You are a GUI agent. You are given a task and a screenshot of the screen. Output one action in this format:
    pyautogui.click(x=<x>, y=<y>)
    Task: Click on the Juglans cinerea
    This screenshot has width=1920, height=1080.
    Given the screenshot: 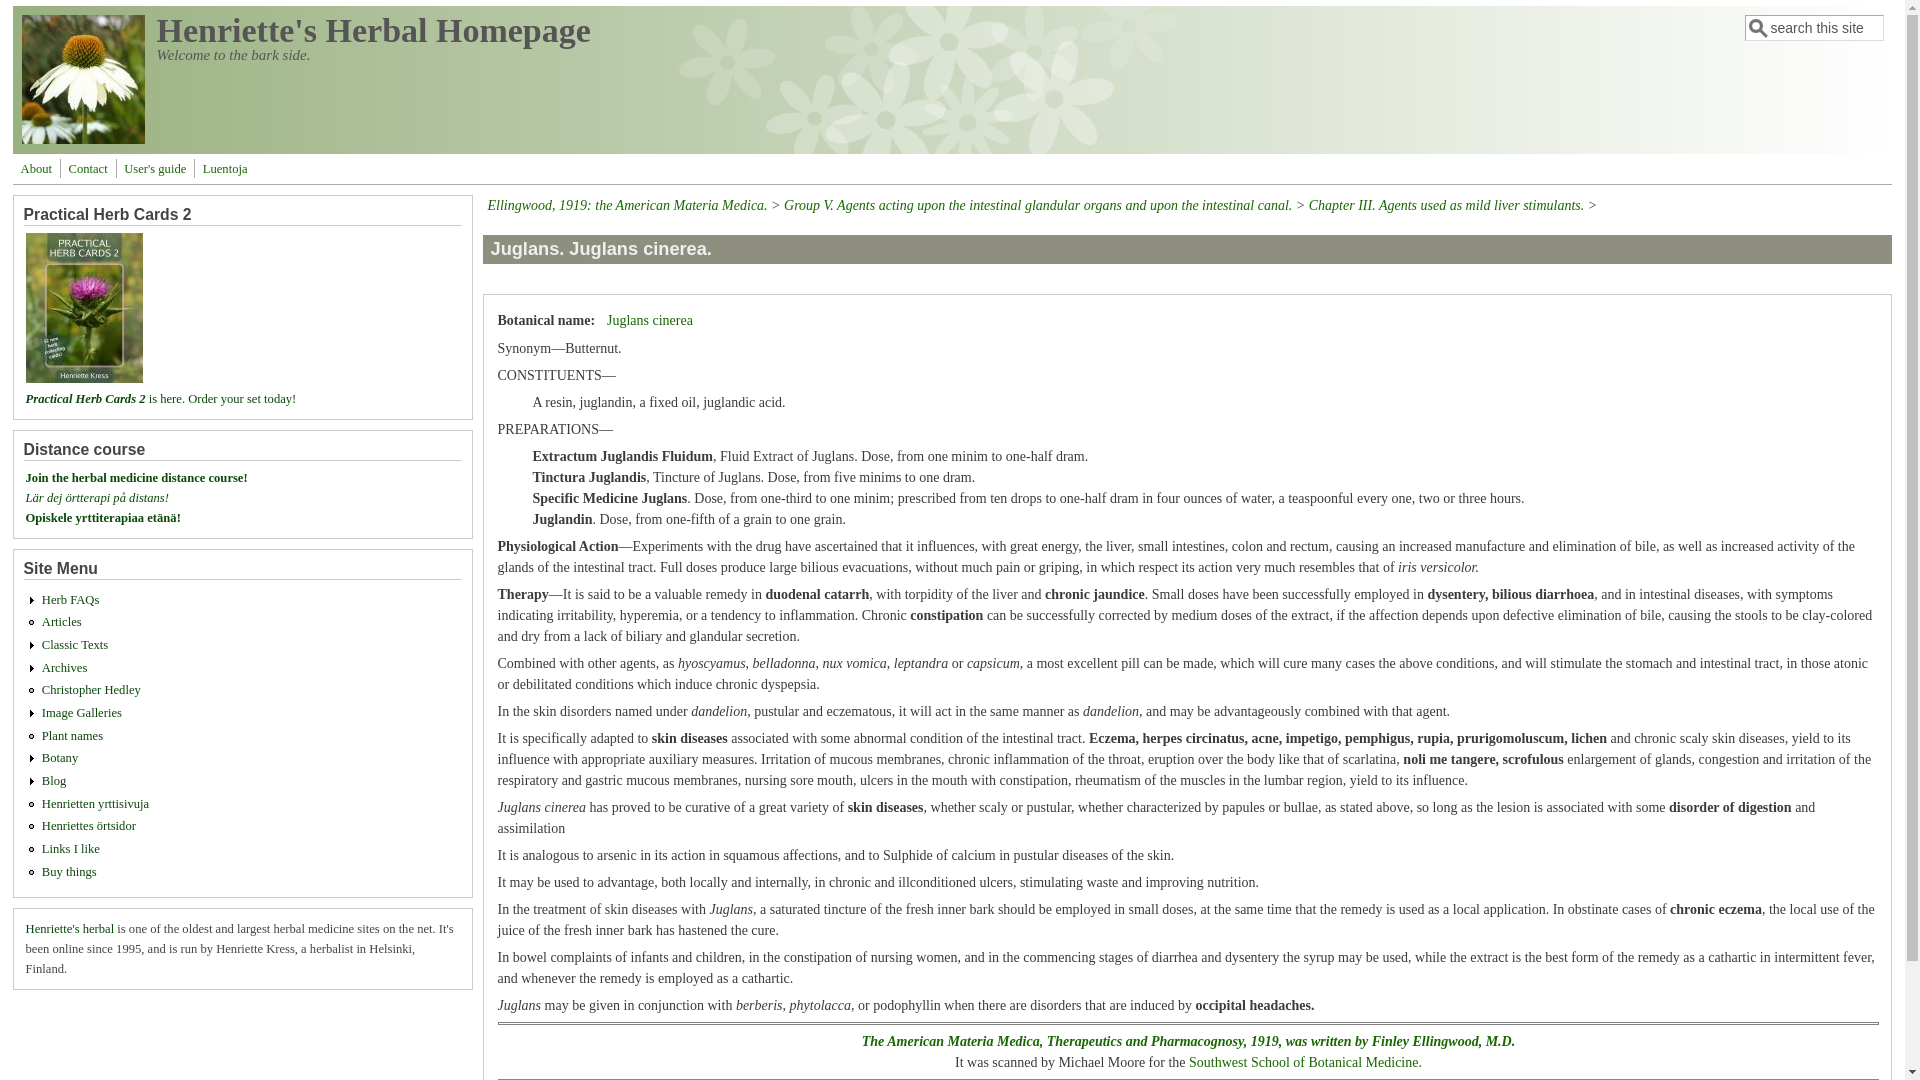 What is the action you would take?
    pyautogui.click(x=650, y=320)
    